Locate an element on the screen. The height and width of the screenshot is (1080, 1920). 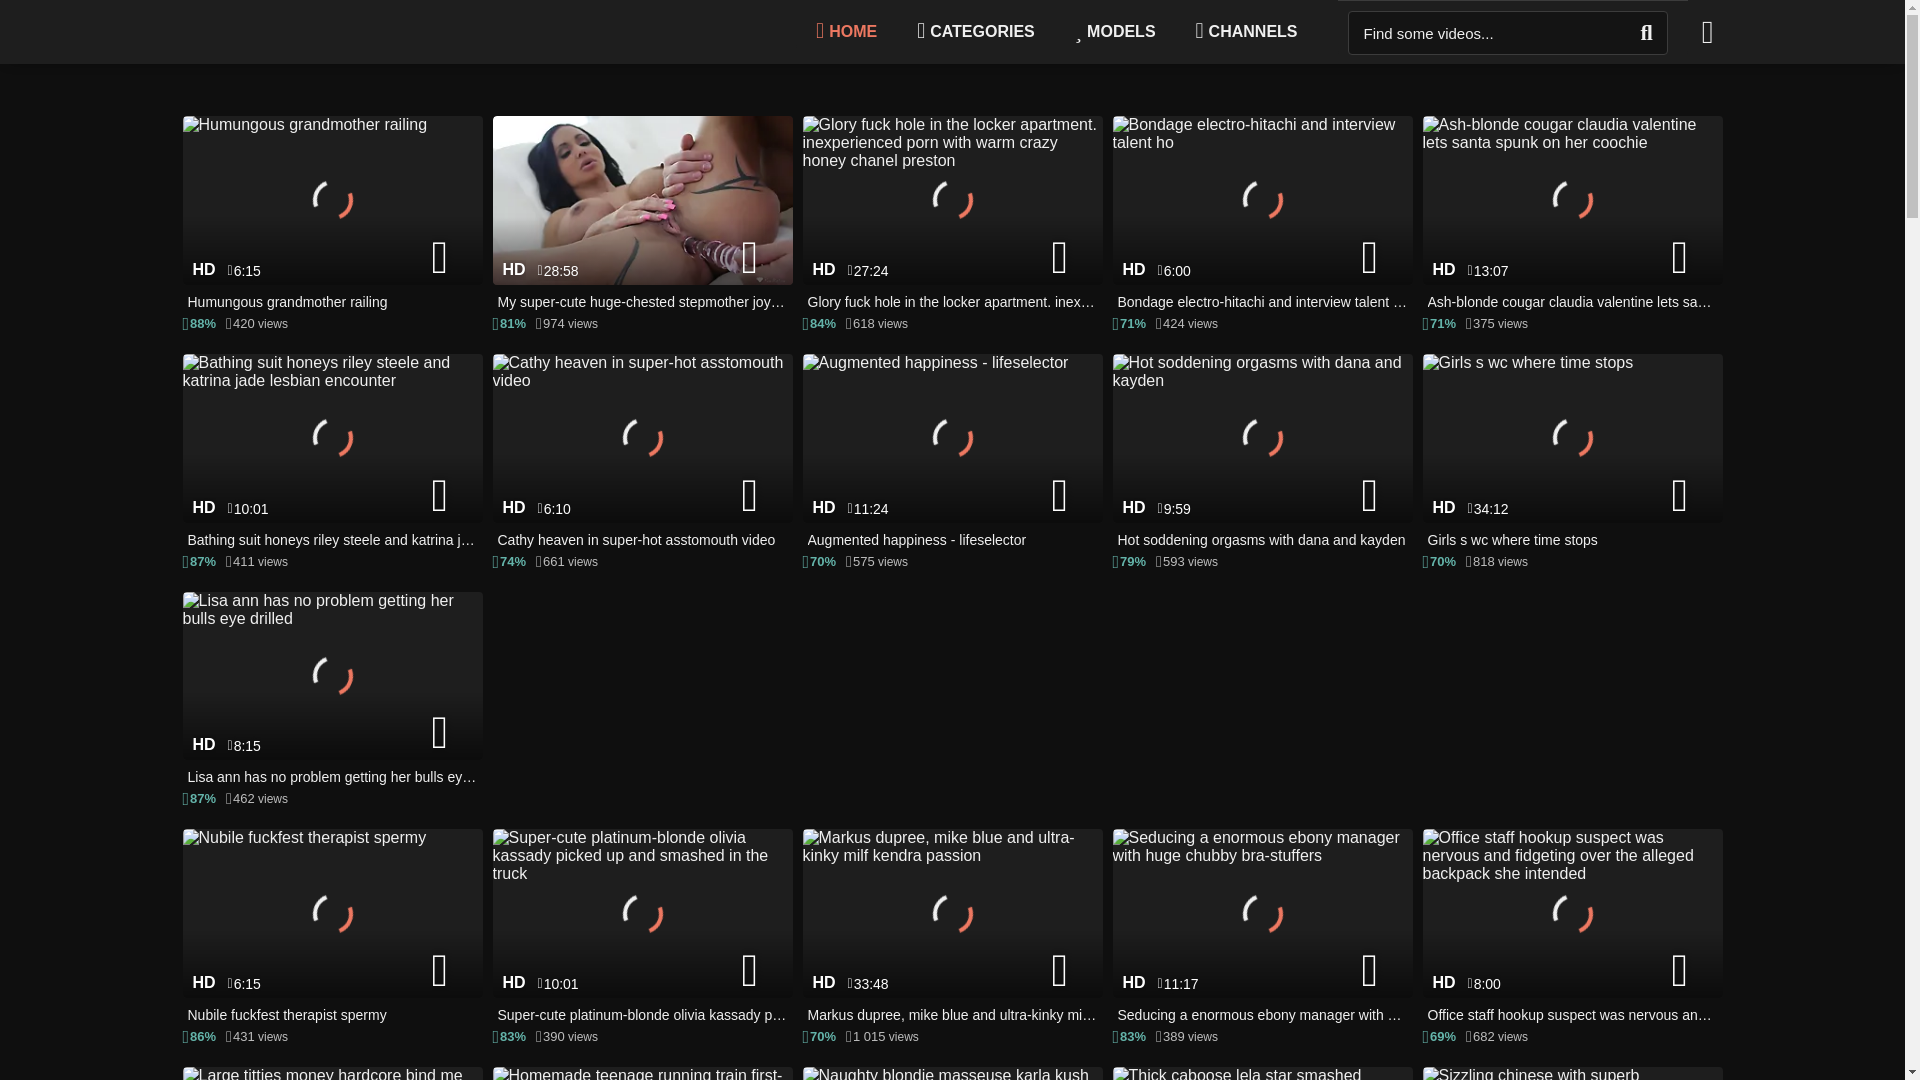
HOME is located at coordinates (846, 32).